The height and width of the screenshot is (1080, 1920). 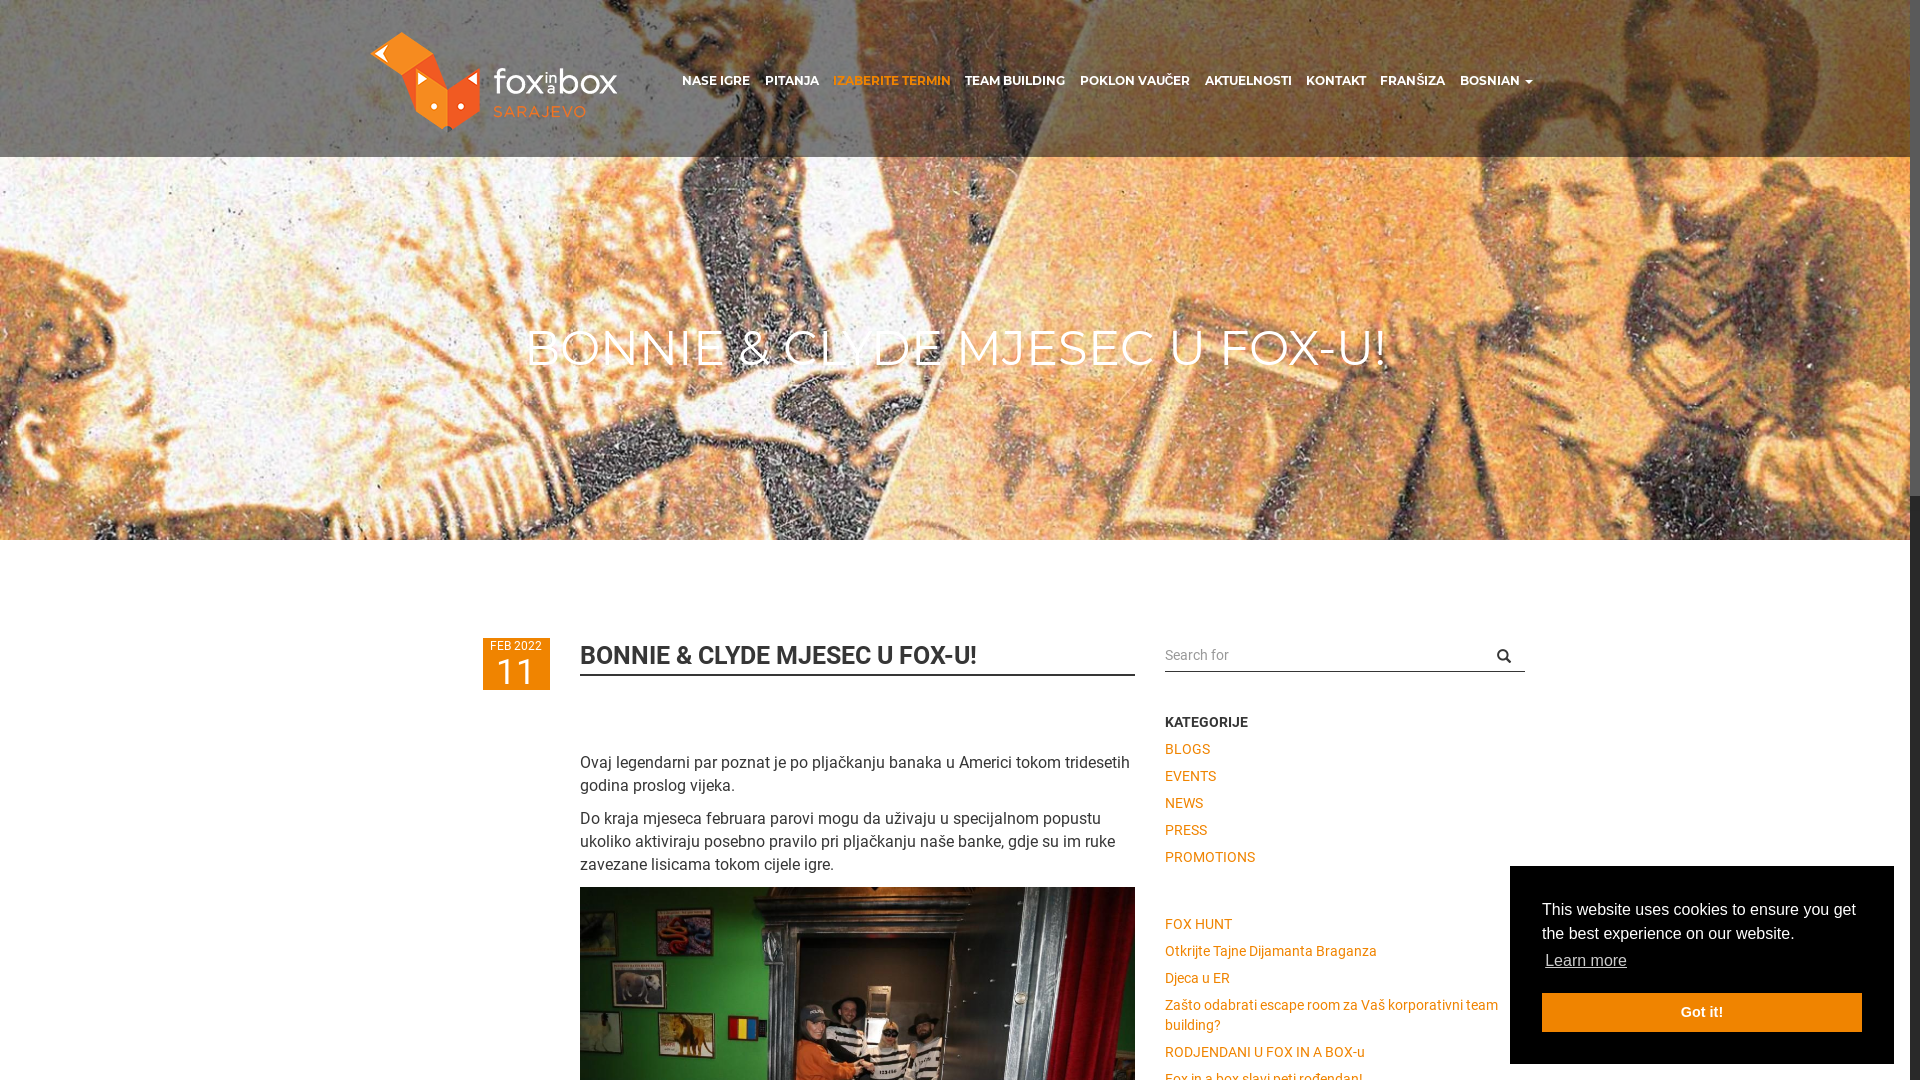 I want to click on NASE IGRE, so click(x=716, y=80).